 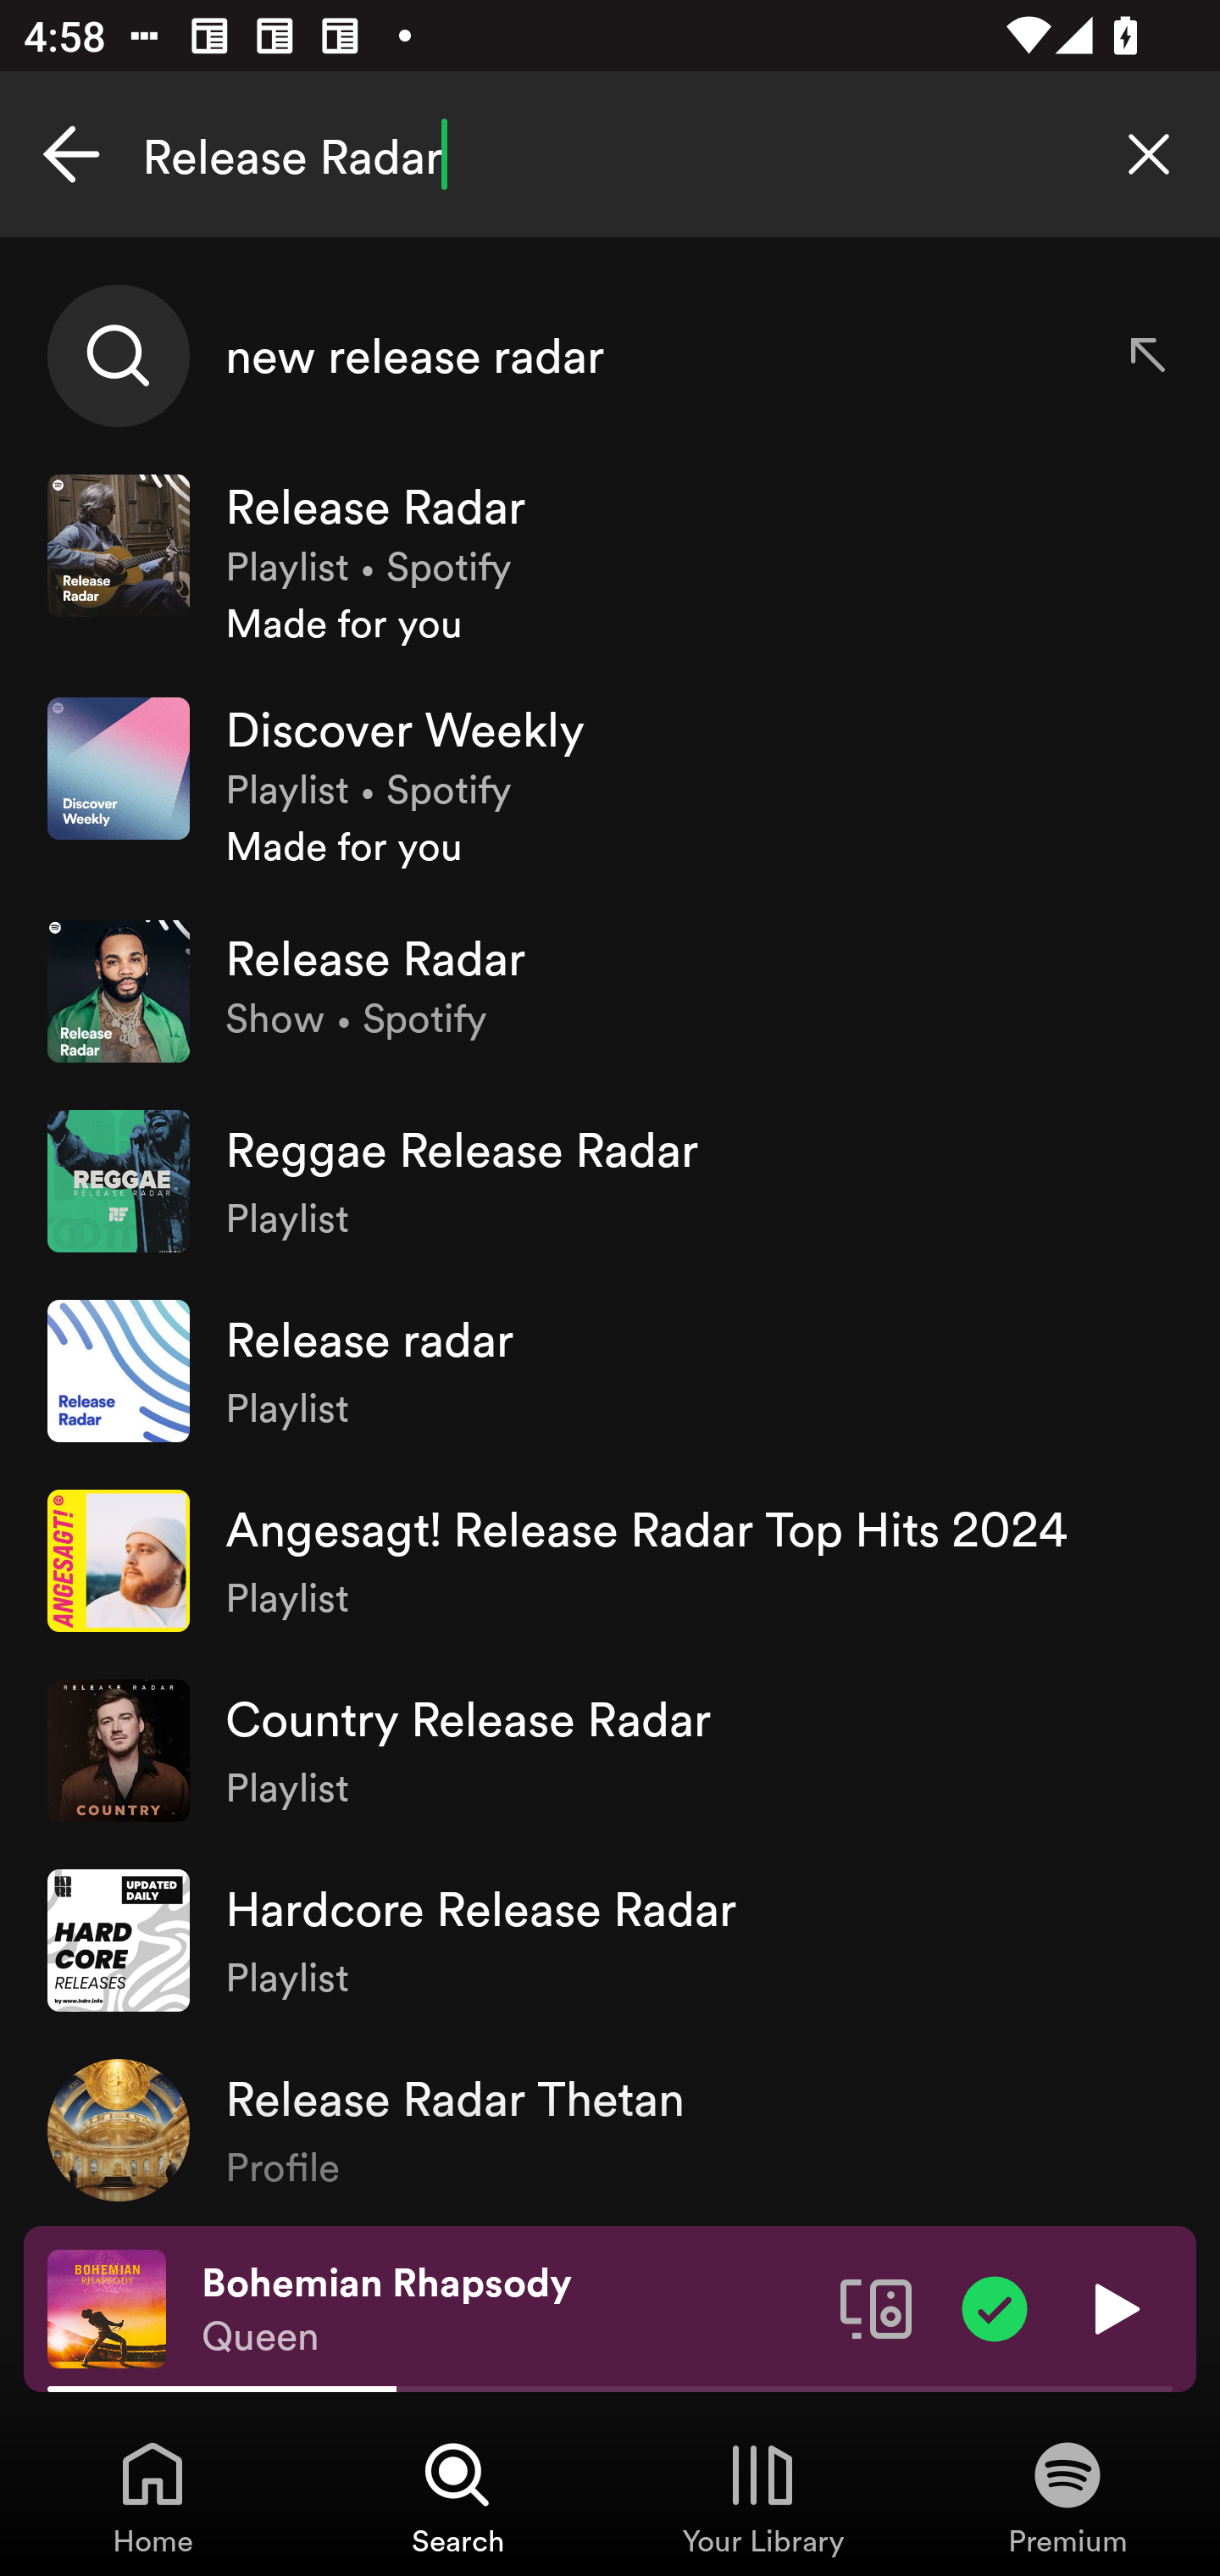 What do you see at coordinates (610, 356) in the screenshot?
I see `new release radar` at bounding box center [610, 356].